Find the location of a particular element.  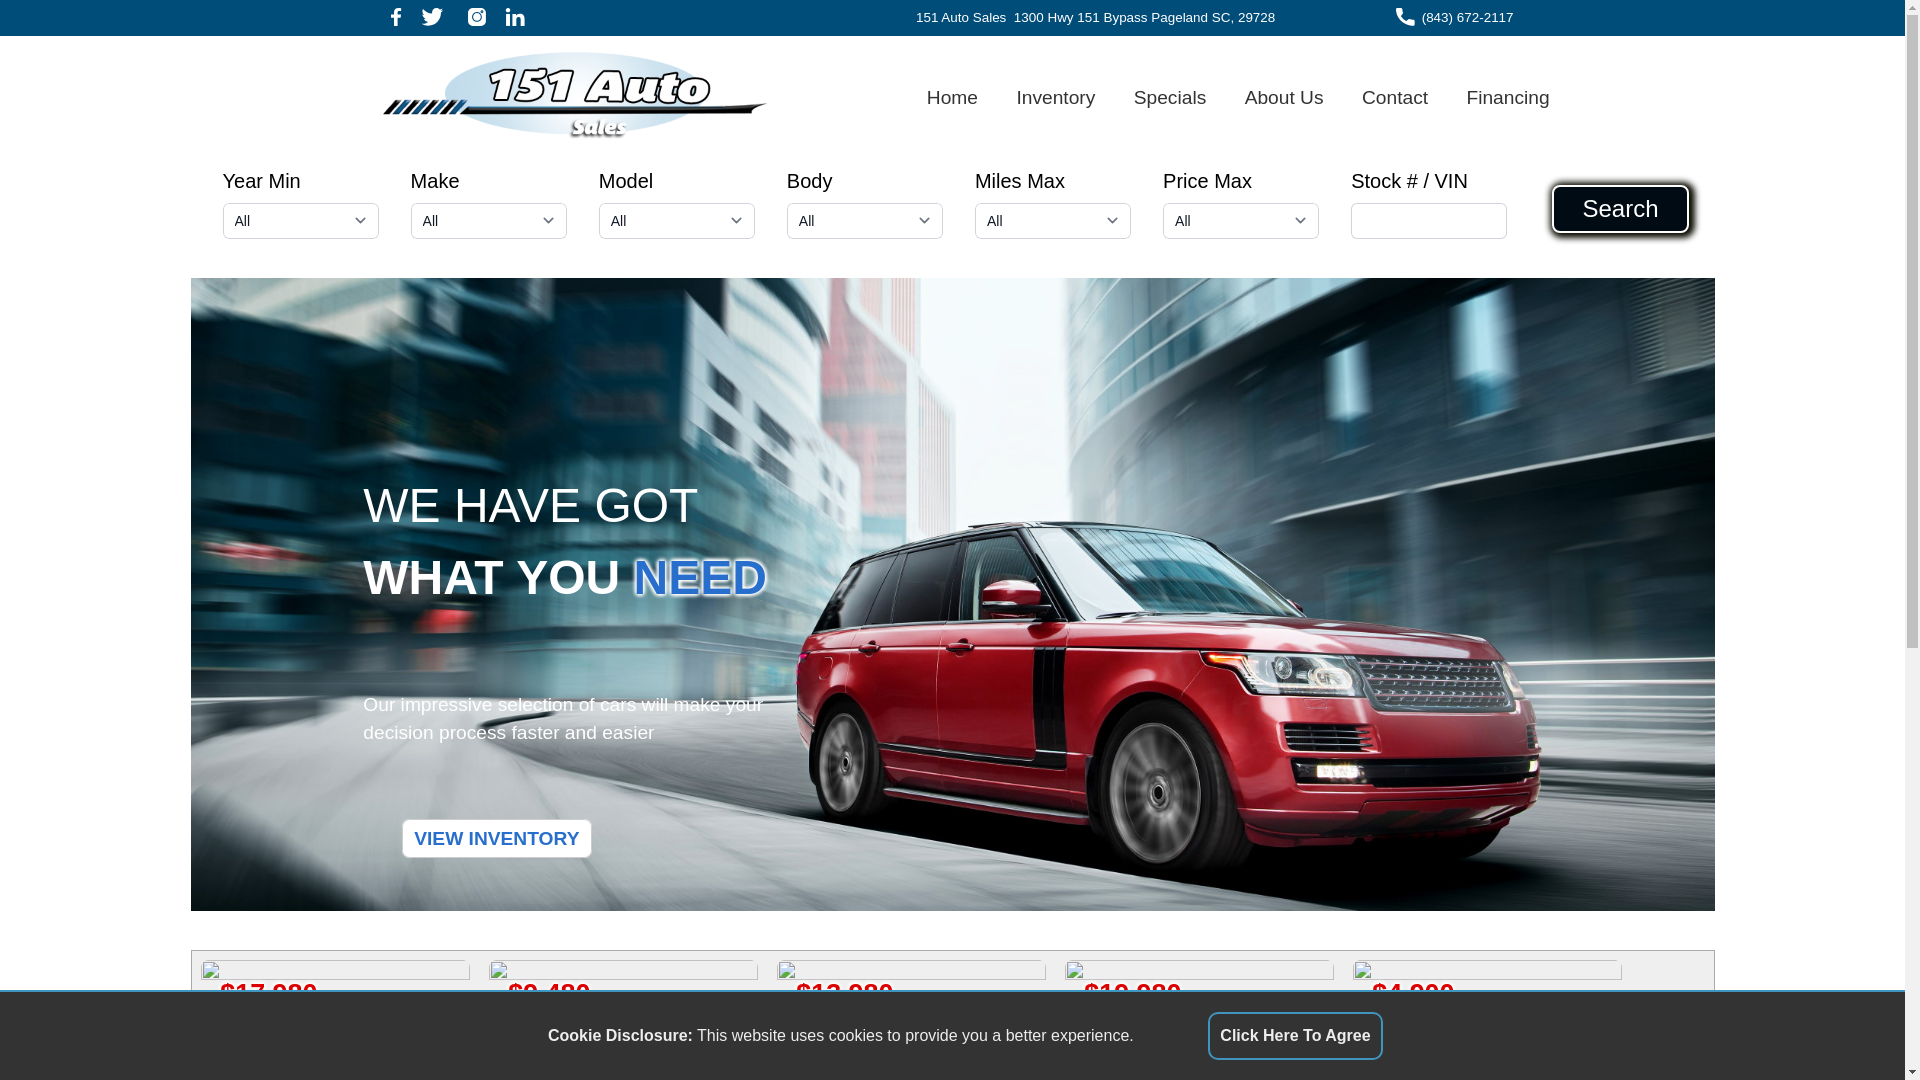

Inventory is located at coordinates (1056, 98).